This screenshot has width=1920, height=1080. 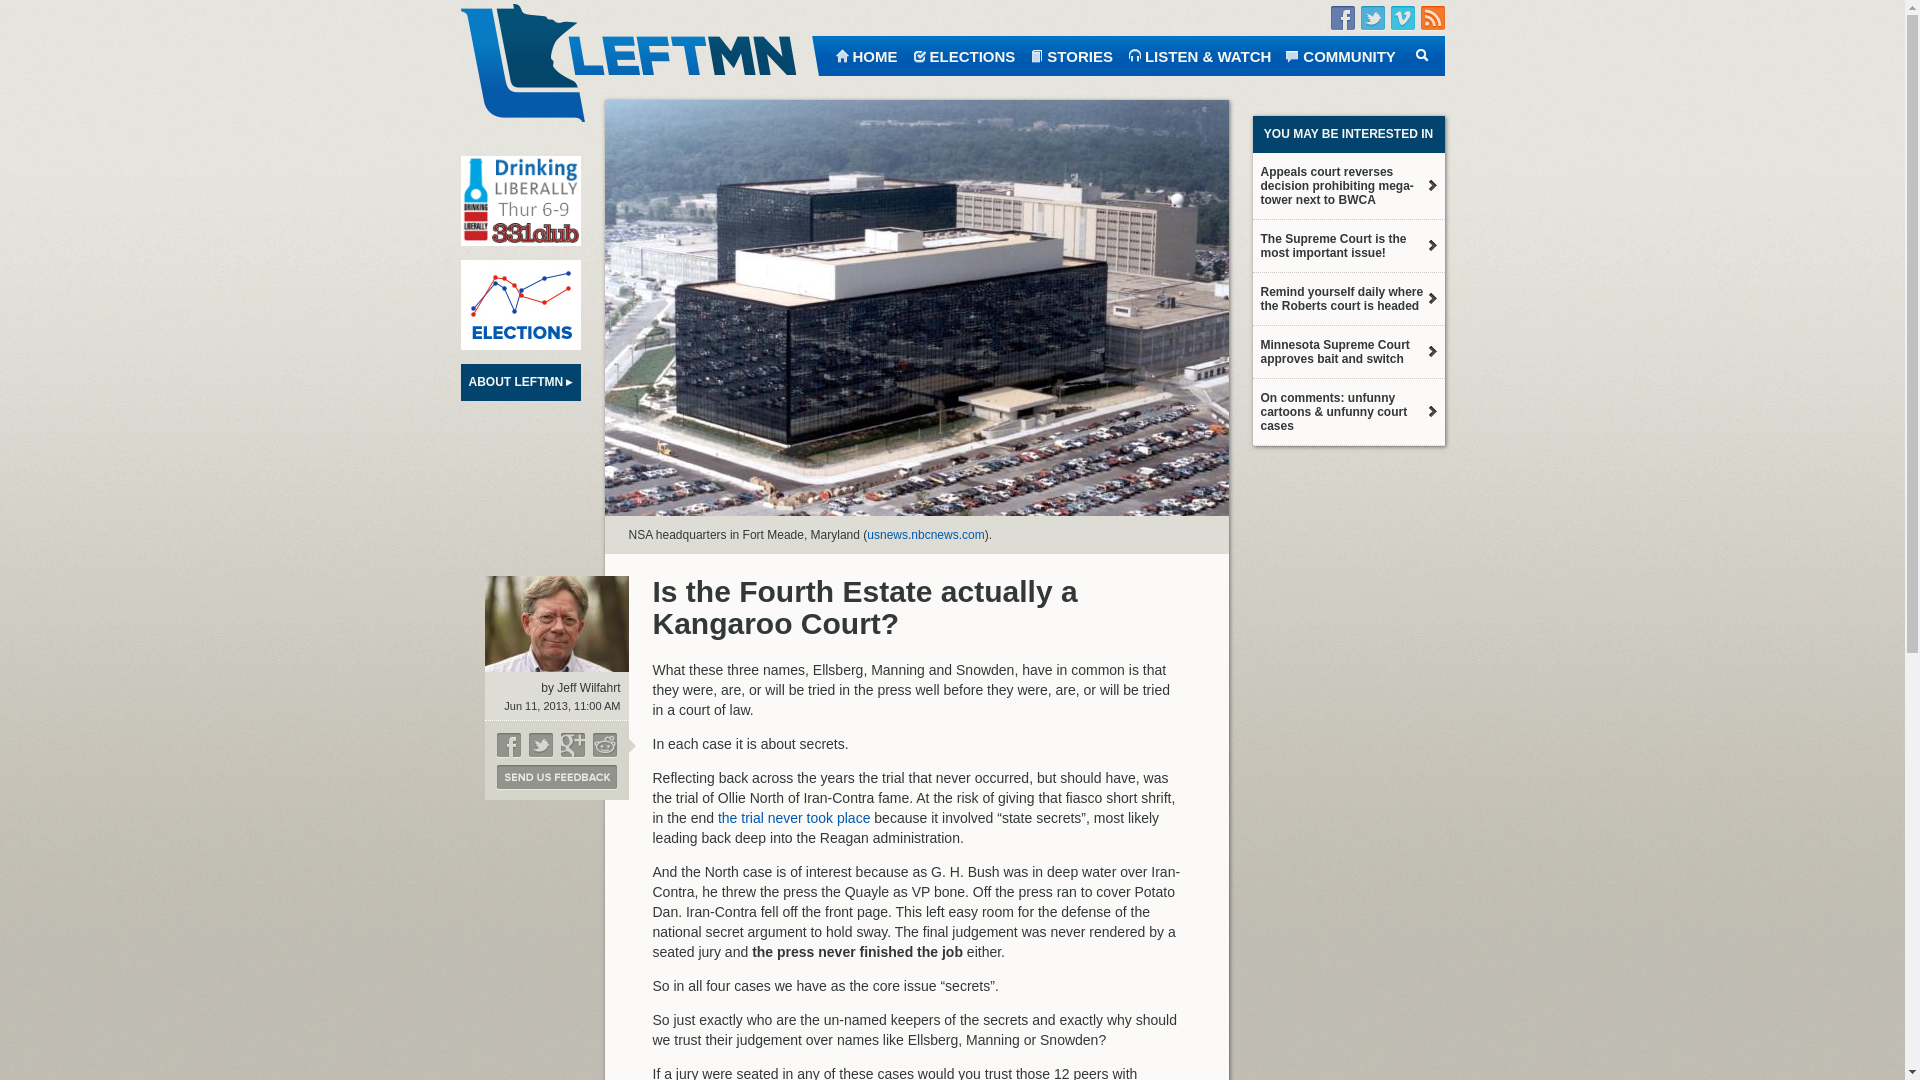 I want to click on Drinking Liberally Minneapolis, so click(x=520, y=200).